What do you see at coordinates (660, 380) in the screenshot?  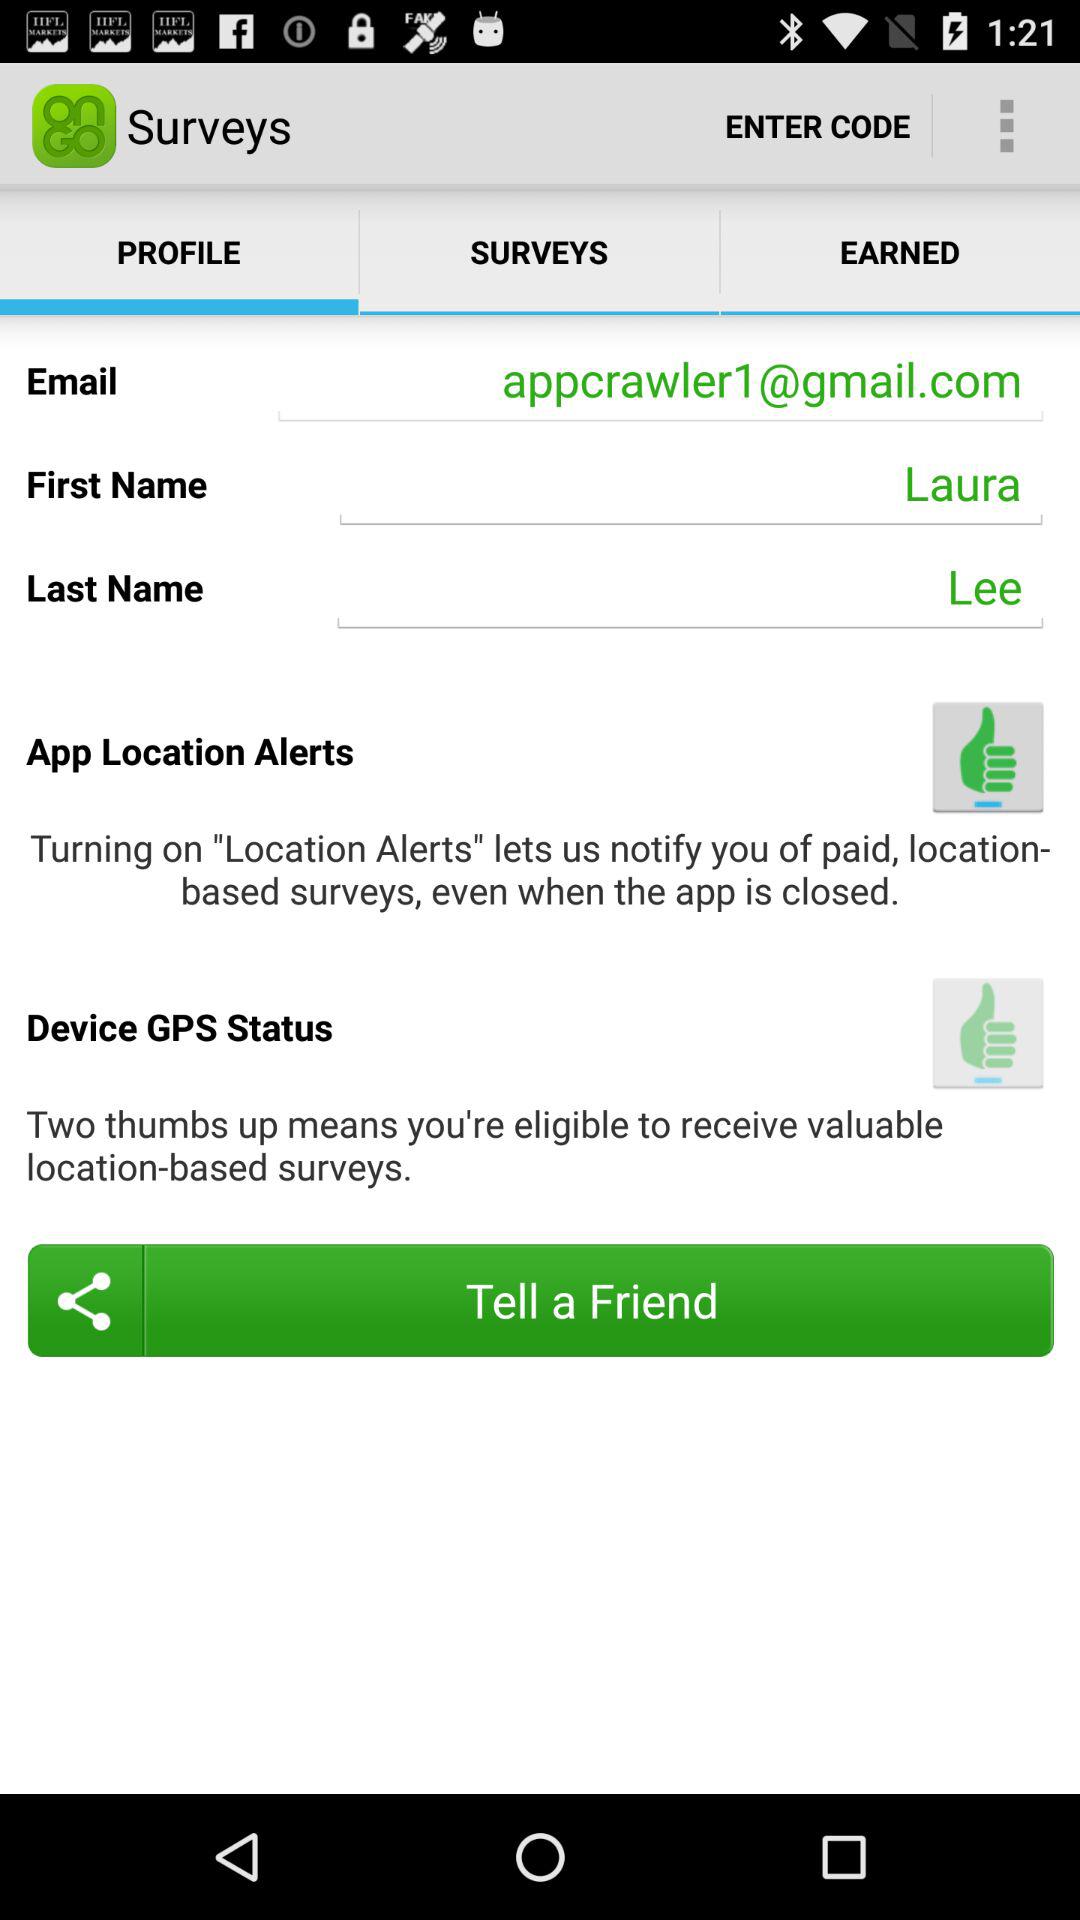 I see `choose the icon to the right of email item` at bounding box center [660, 380].